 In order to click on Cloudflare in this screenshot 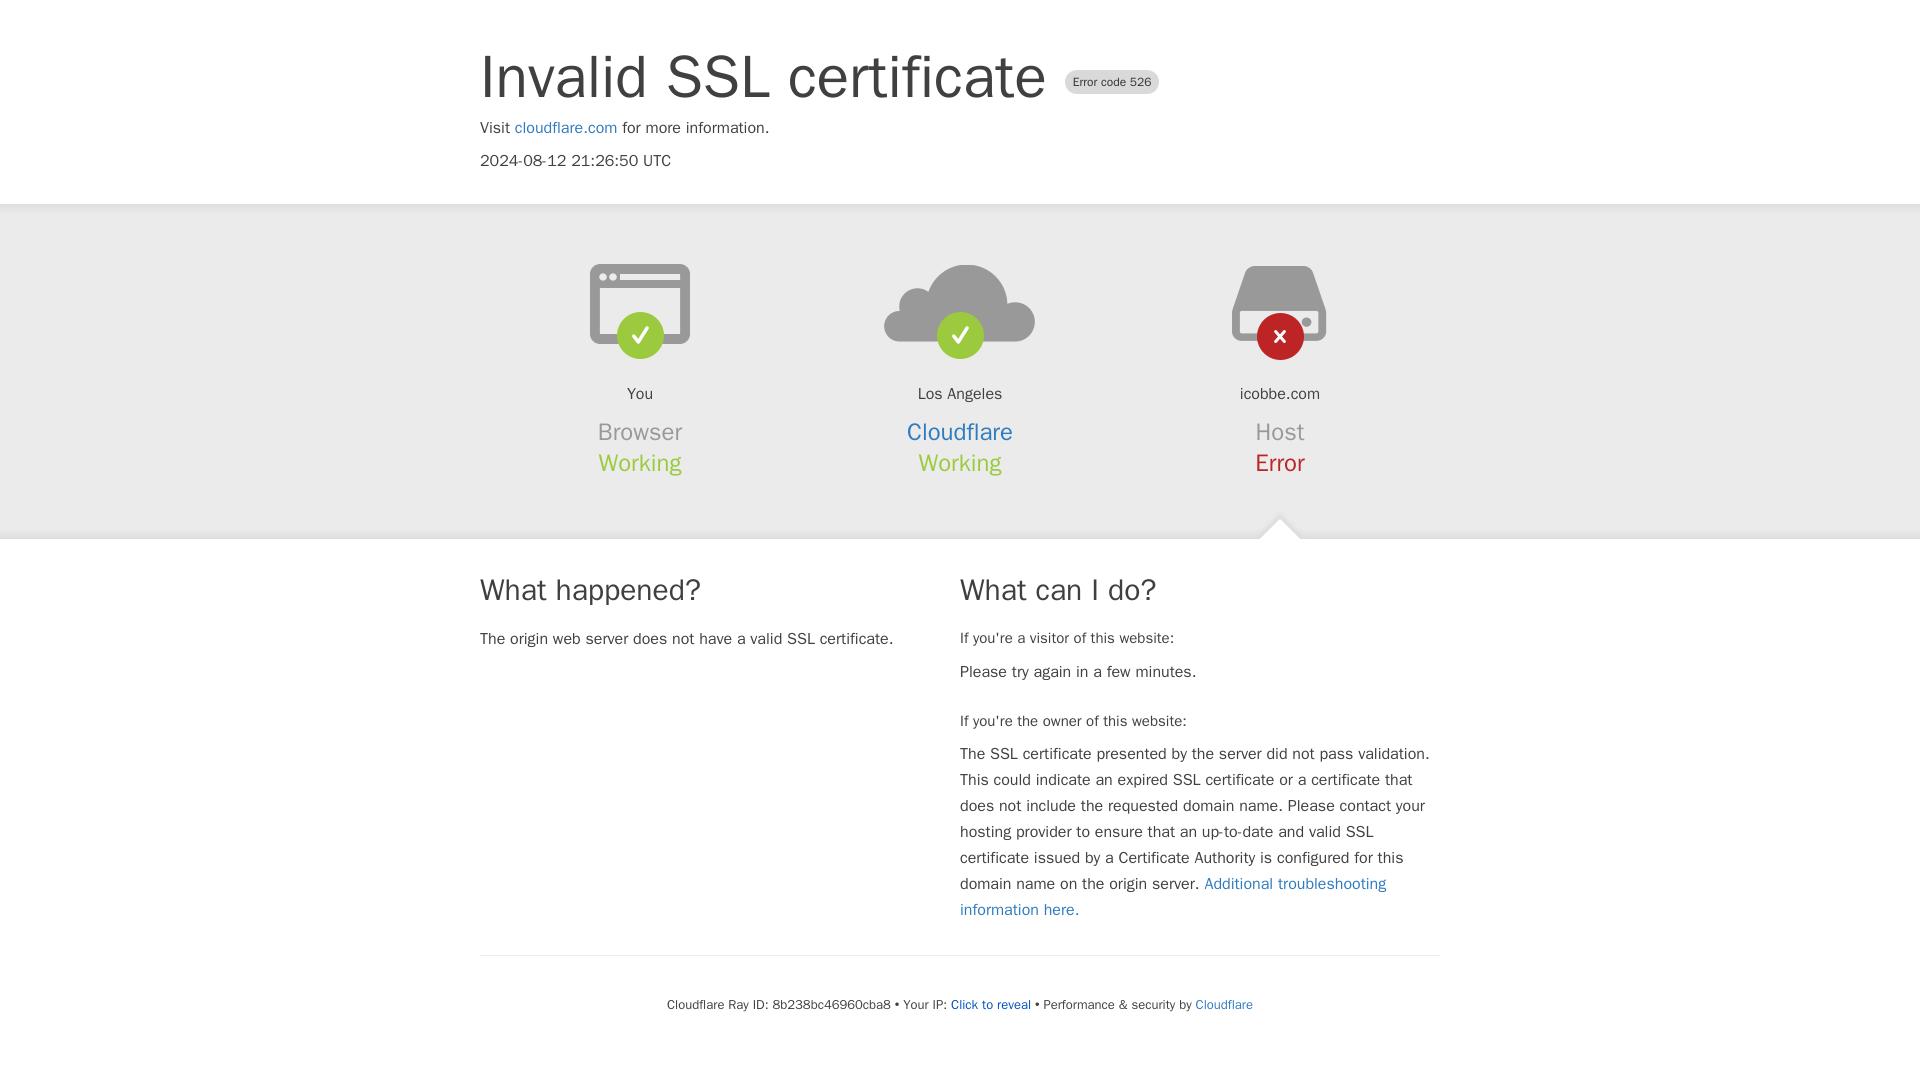, I will do `click(1224, 1004)`.